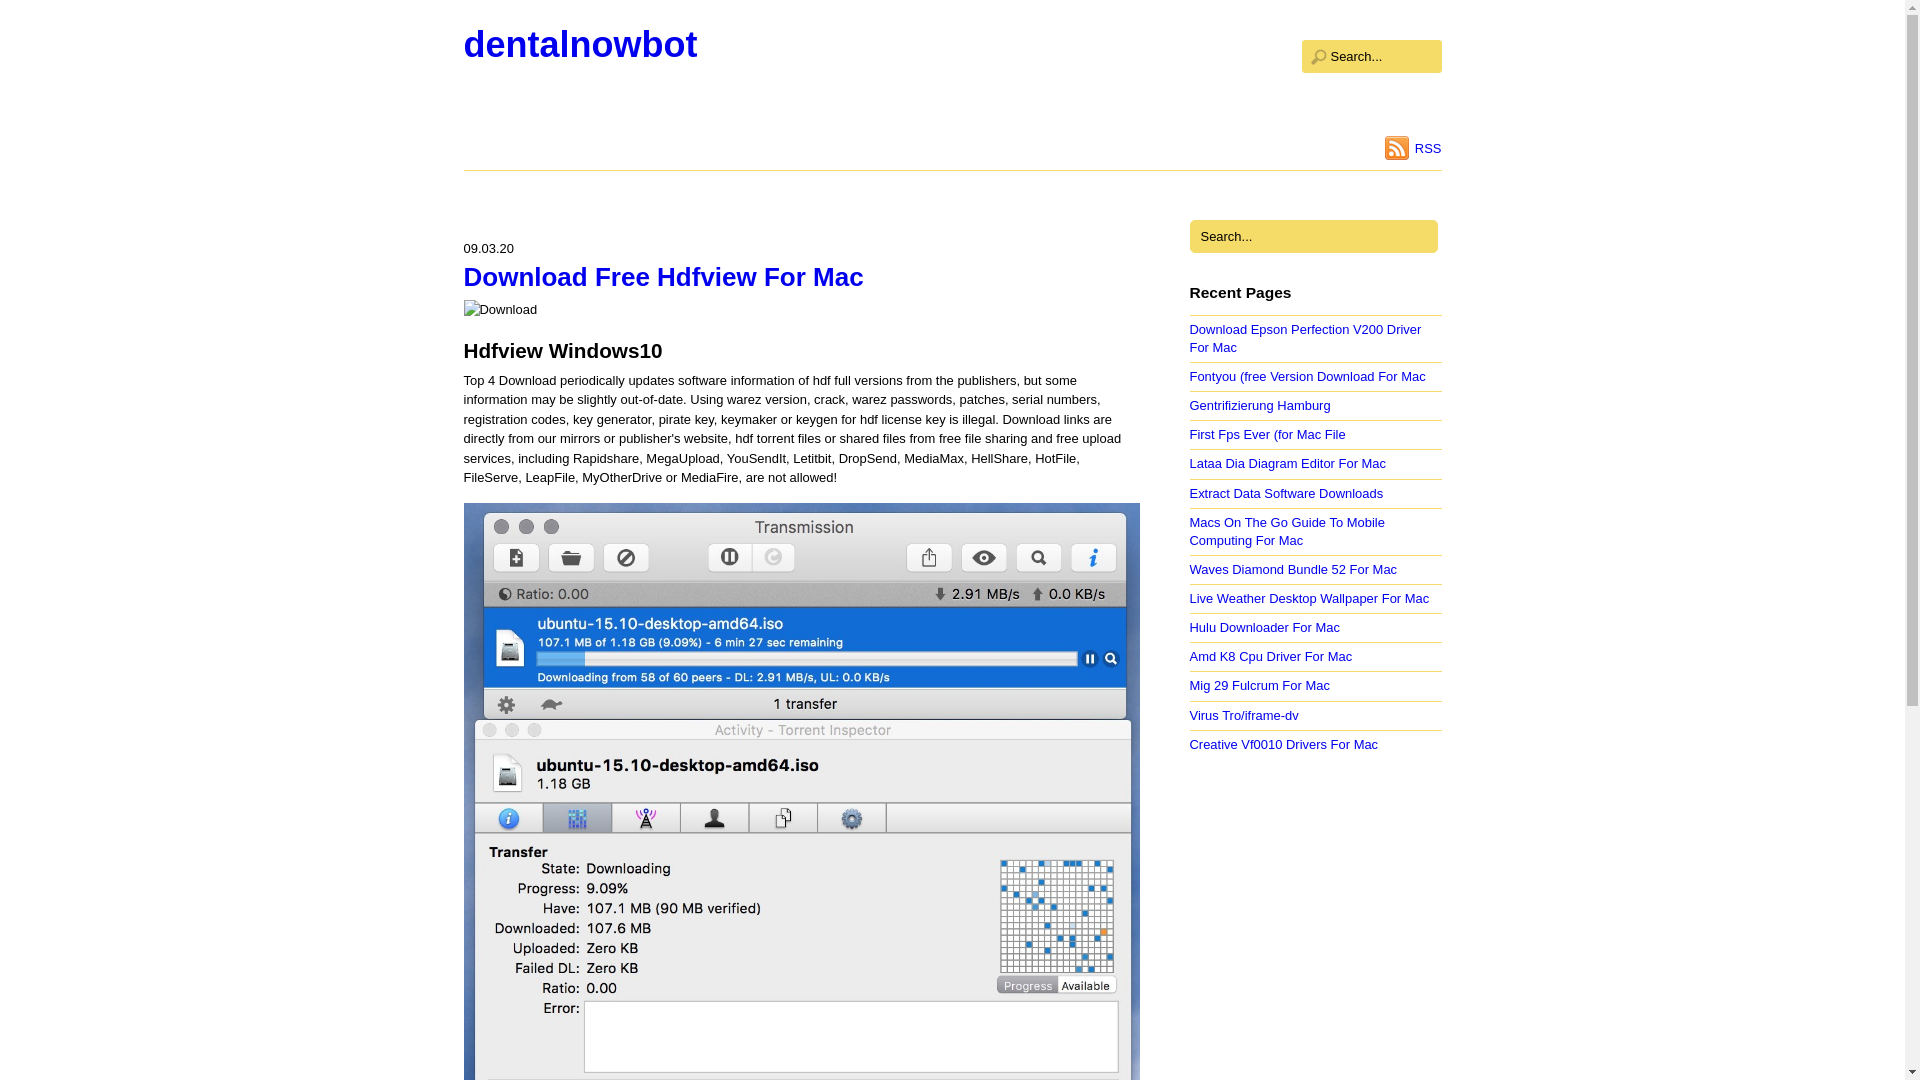 This screenshot has width=1920, height=1080. What do you see at coordinates (1260, 686) in the screenshot?
I see `Mig 29 Fulcrum For Mac` at bounding box center [1260, 686].